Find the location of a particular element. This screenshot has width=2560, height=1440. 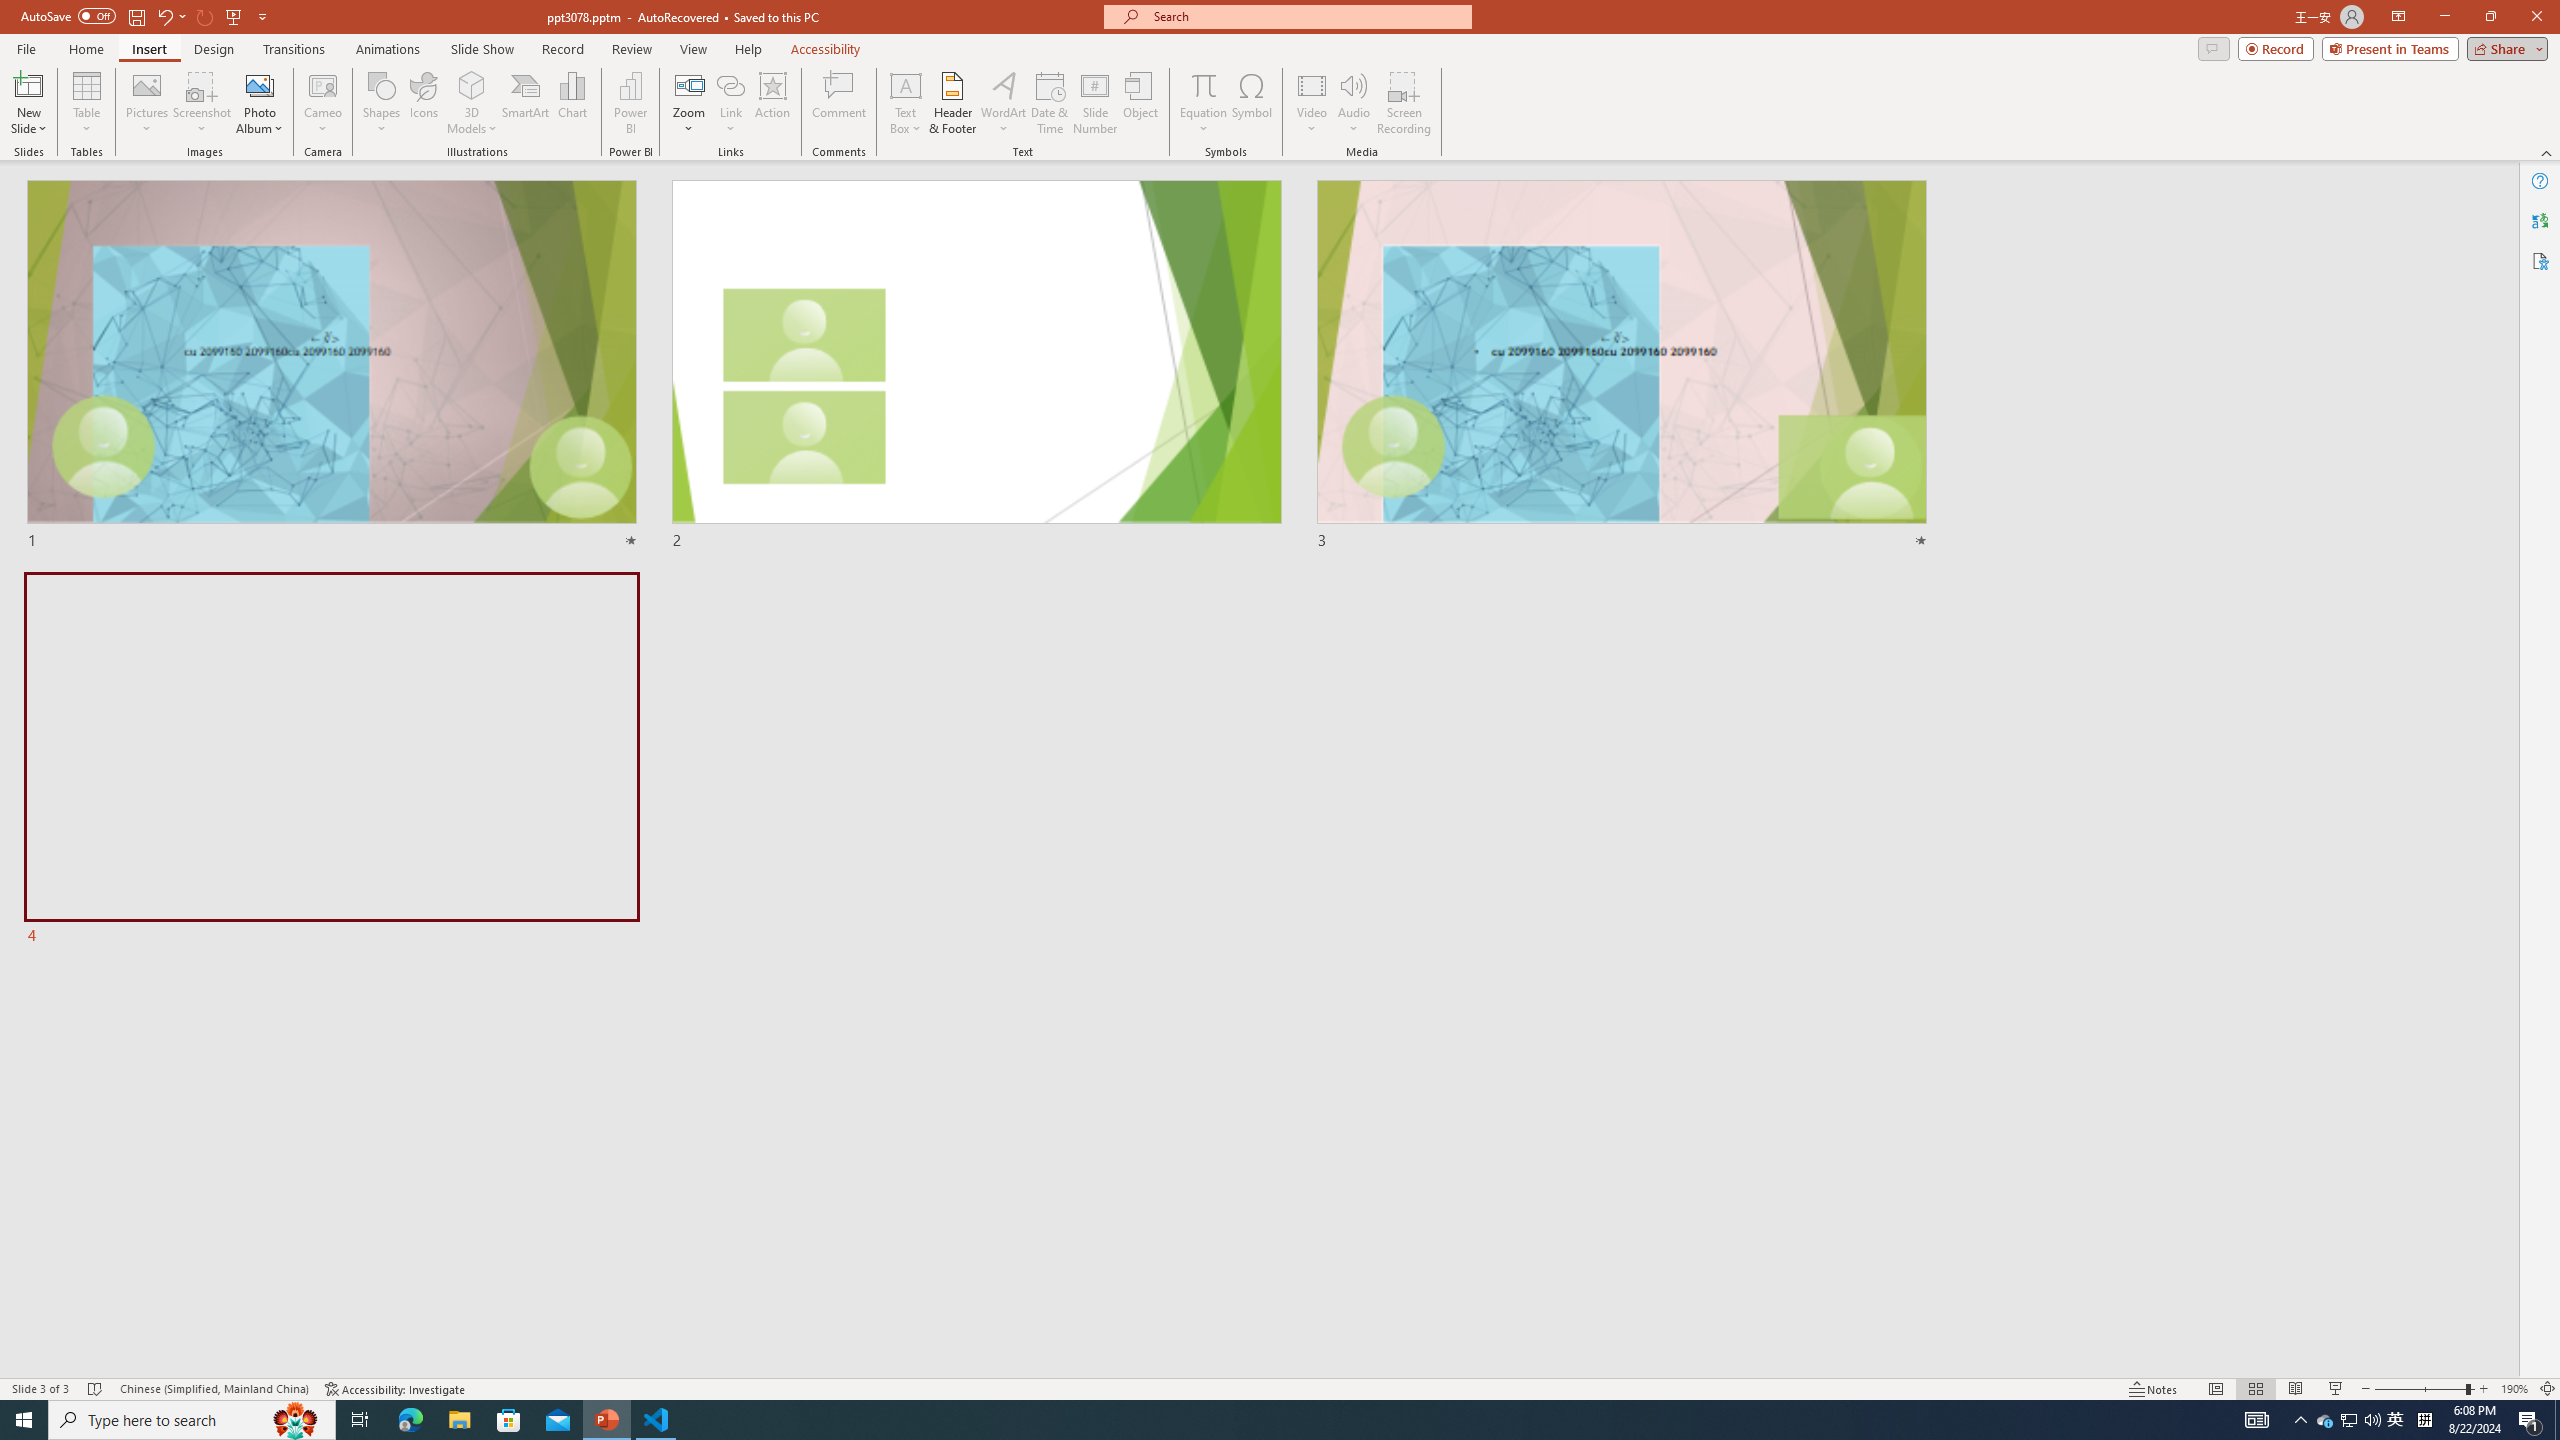

Table is located at coordinates (86, 103).